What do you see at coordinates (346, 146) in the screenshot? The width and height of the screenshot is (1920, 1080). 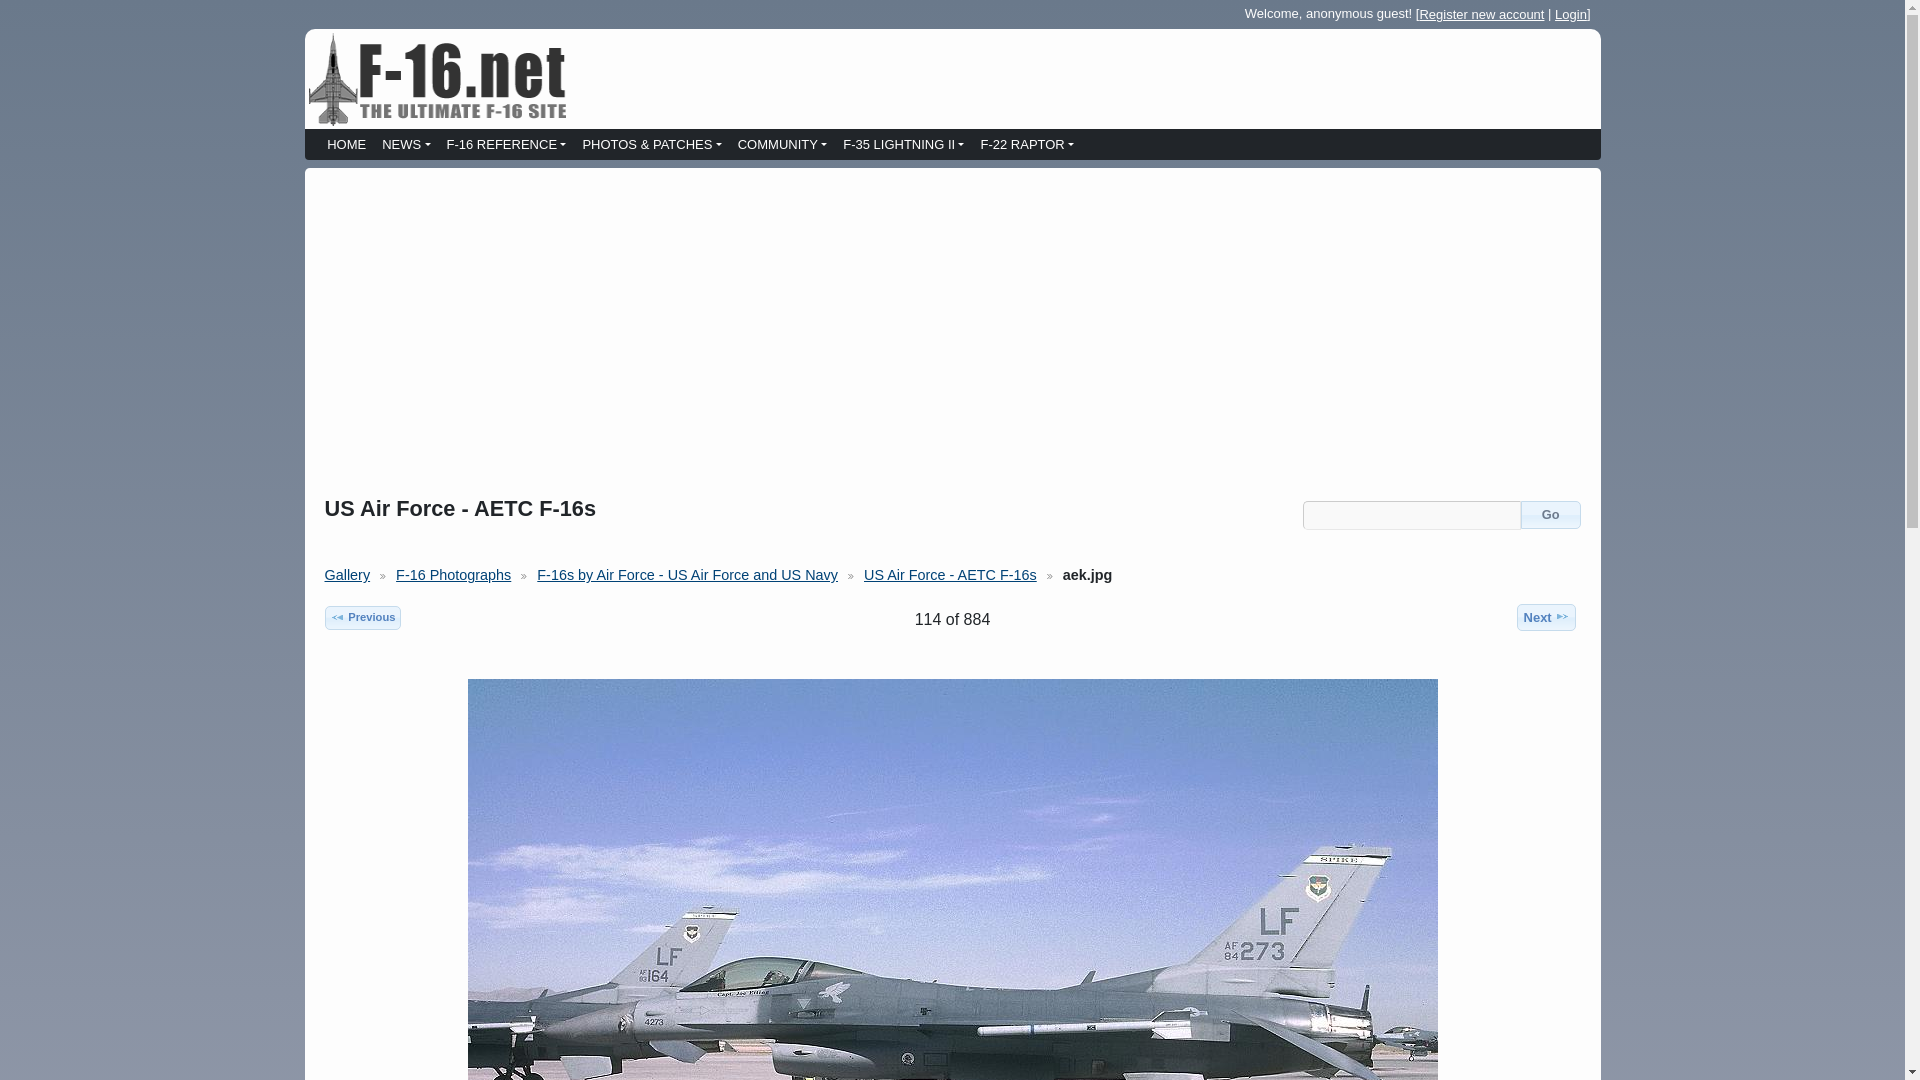 I see `HOME` at bounding box center [346, 146].